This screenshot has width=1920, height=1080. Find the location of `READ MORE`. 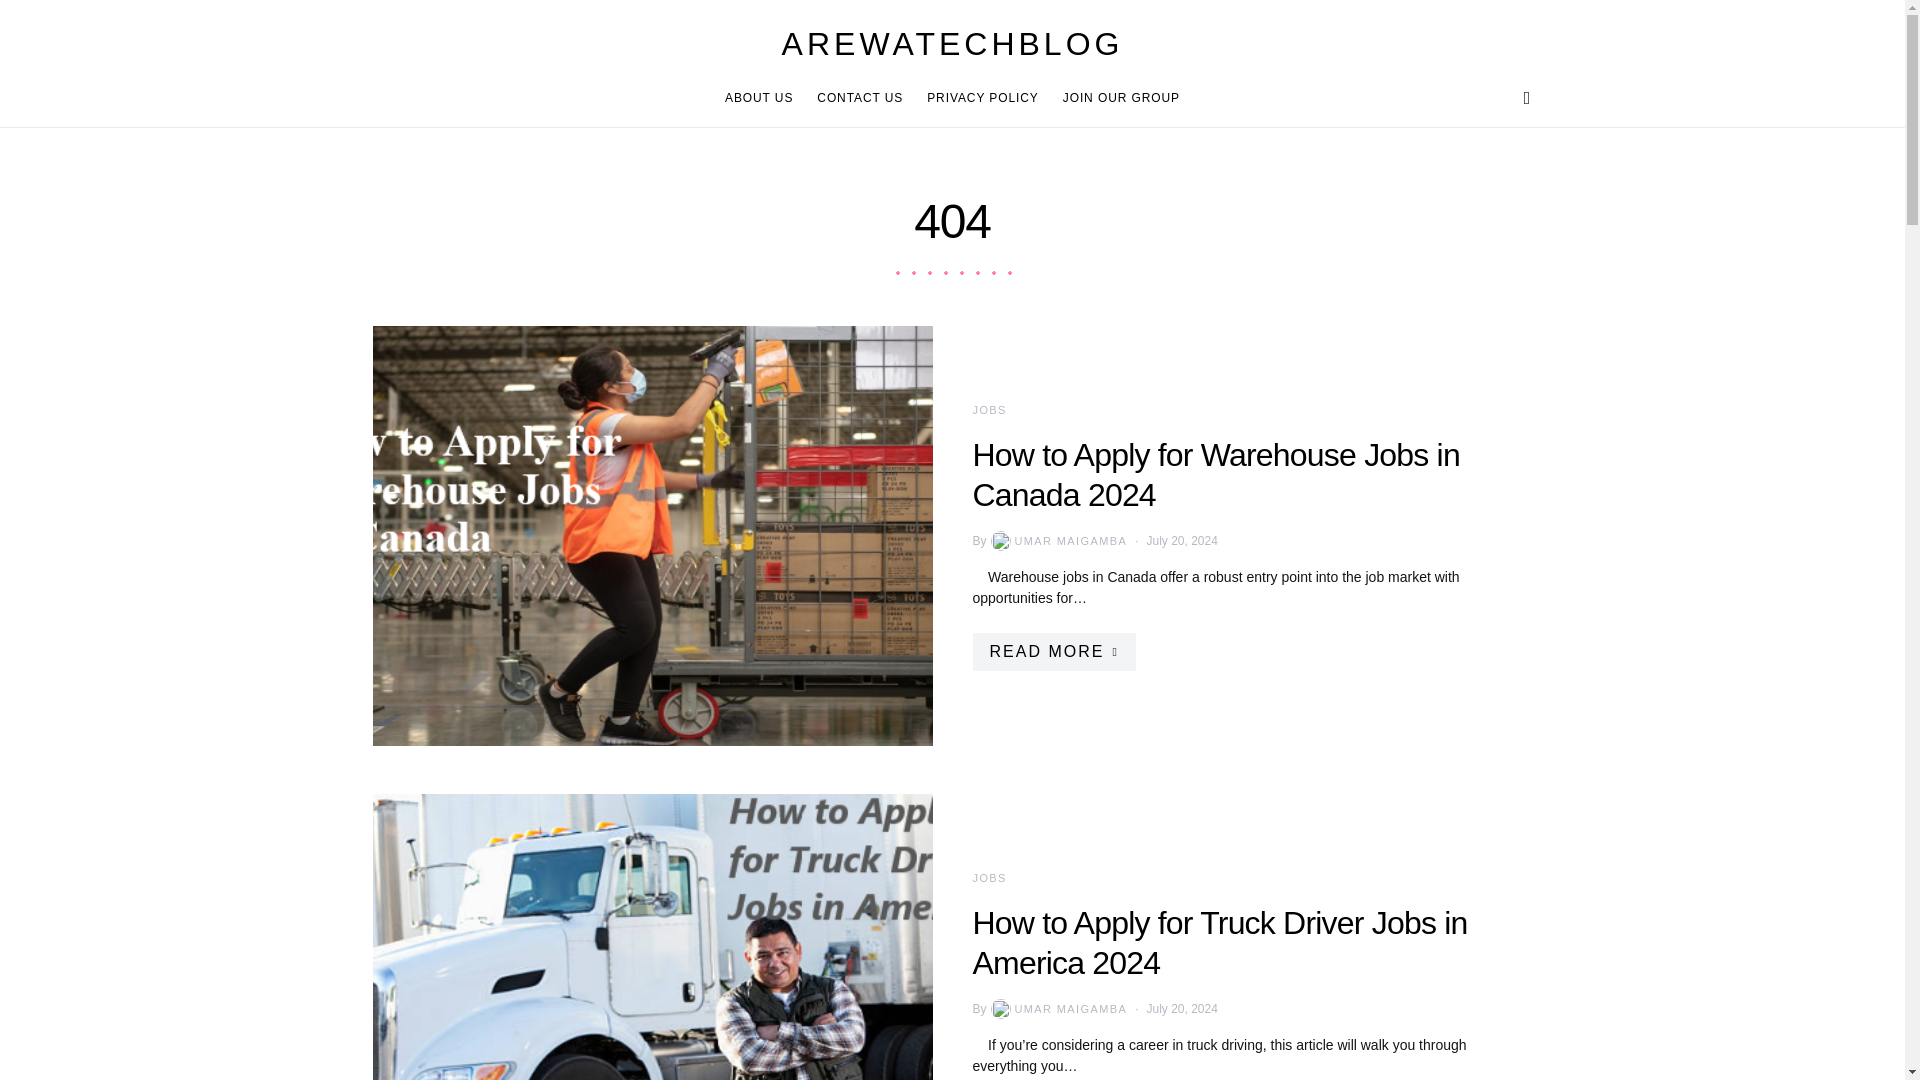

READ MORE is located at coordinates (1052, 651).